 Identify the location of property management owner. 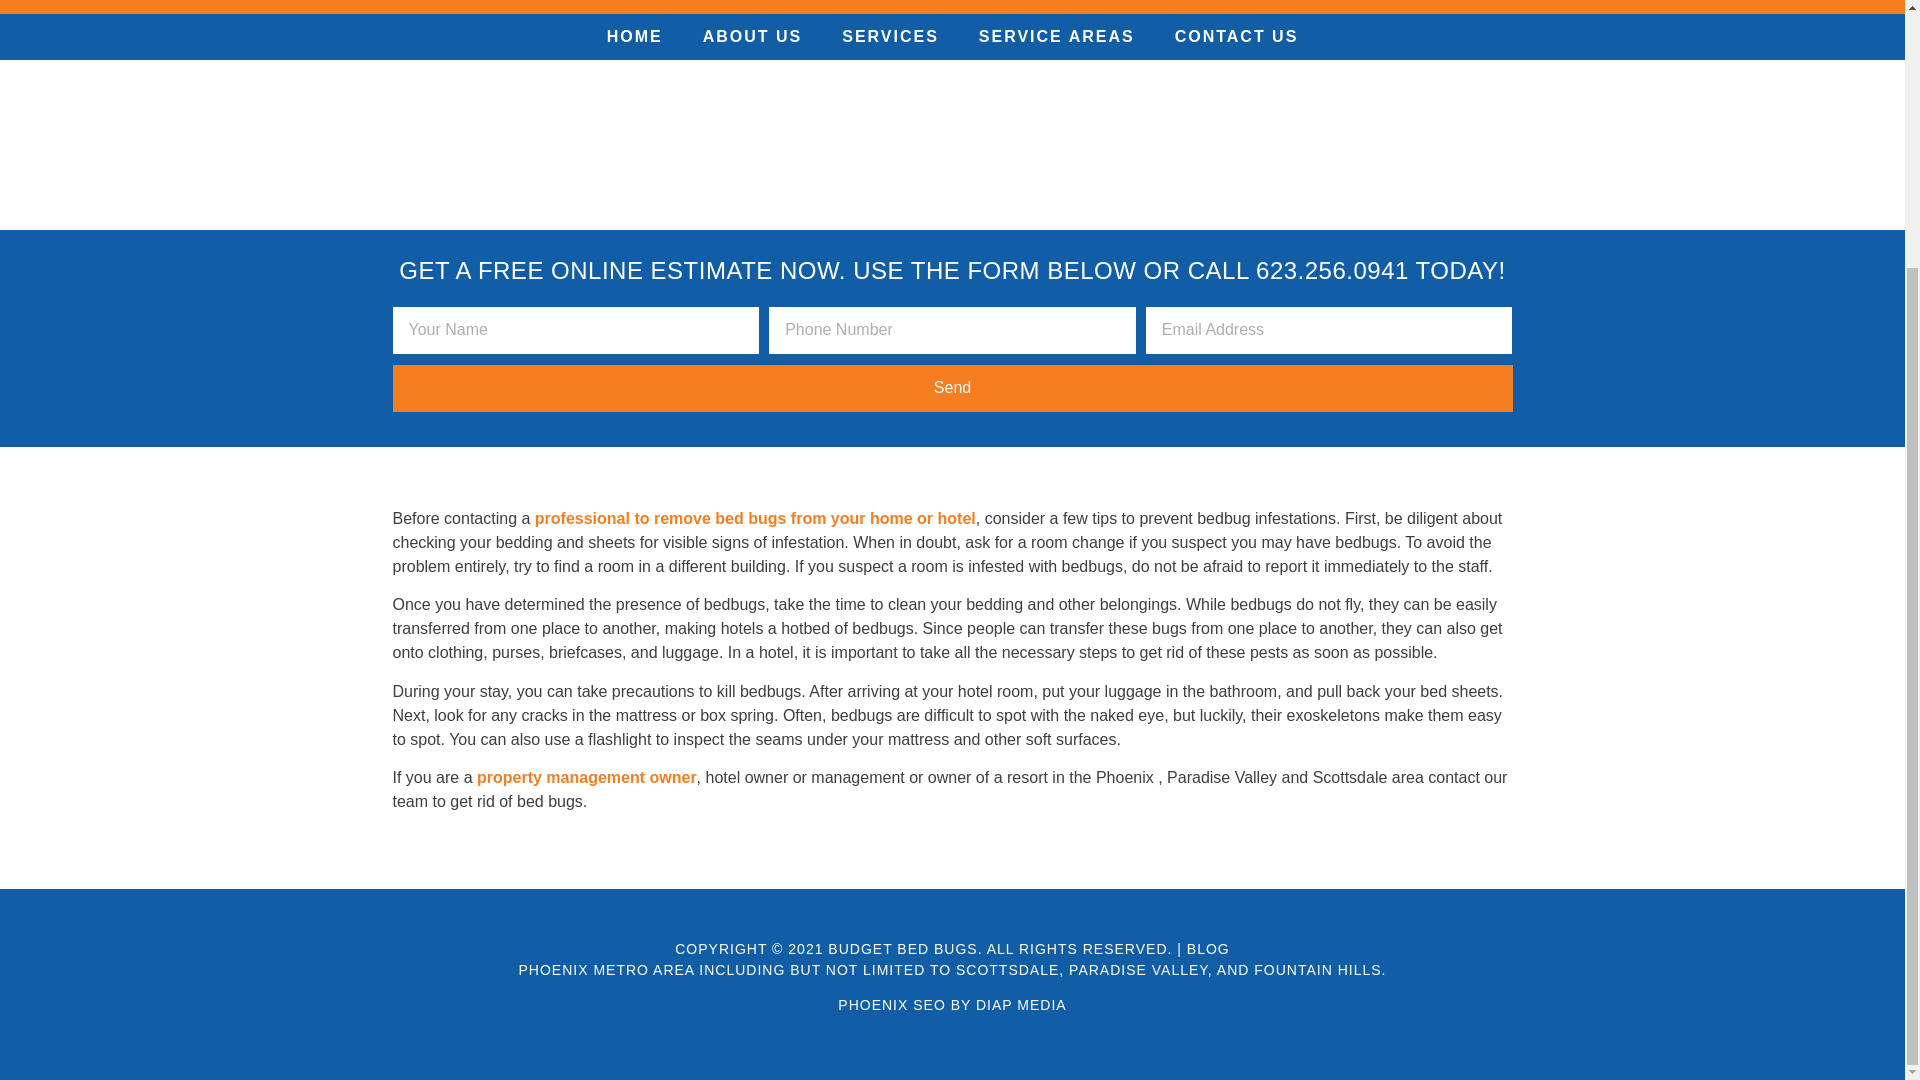
(586, 777).